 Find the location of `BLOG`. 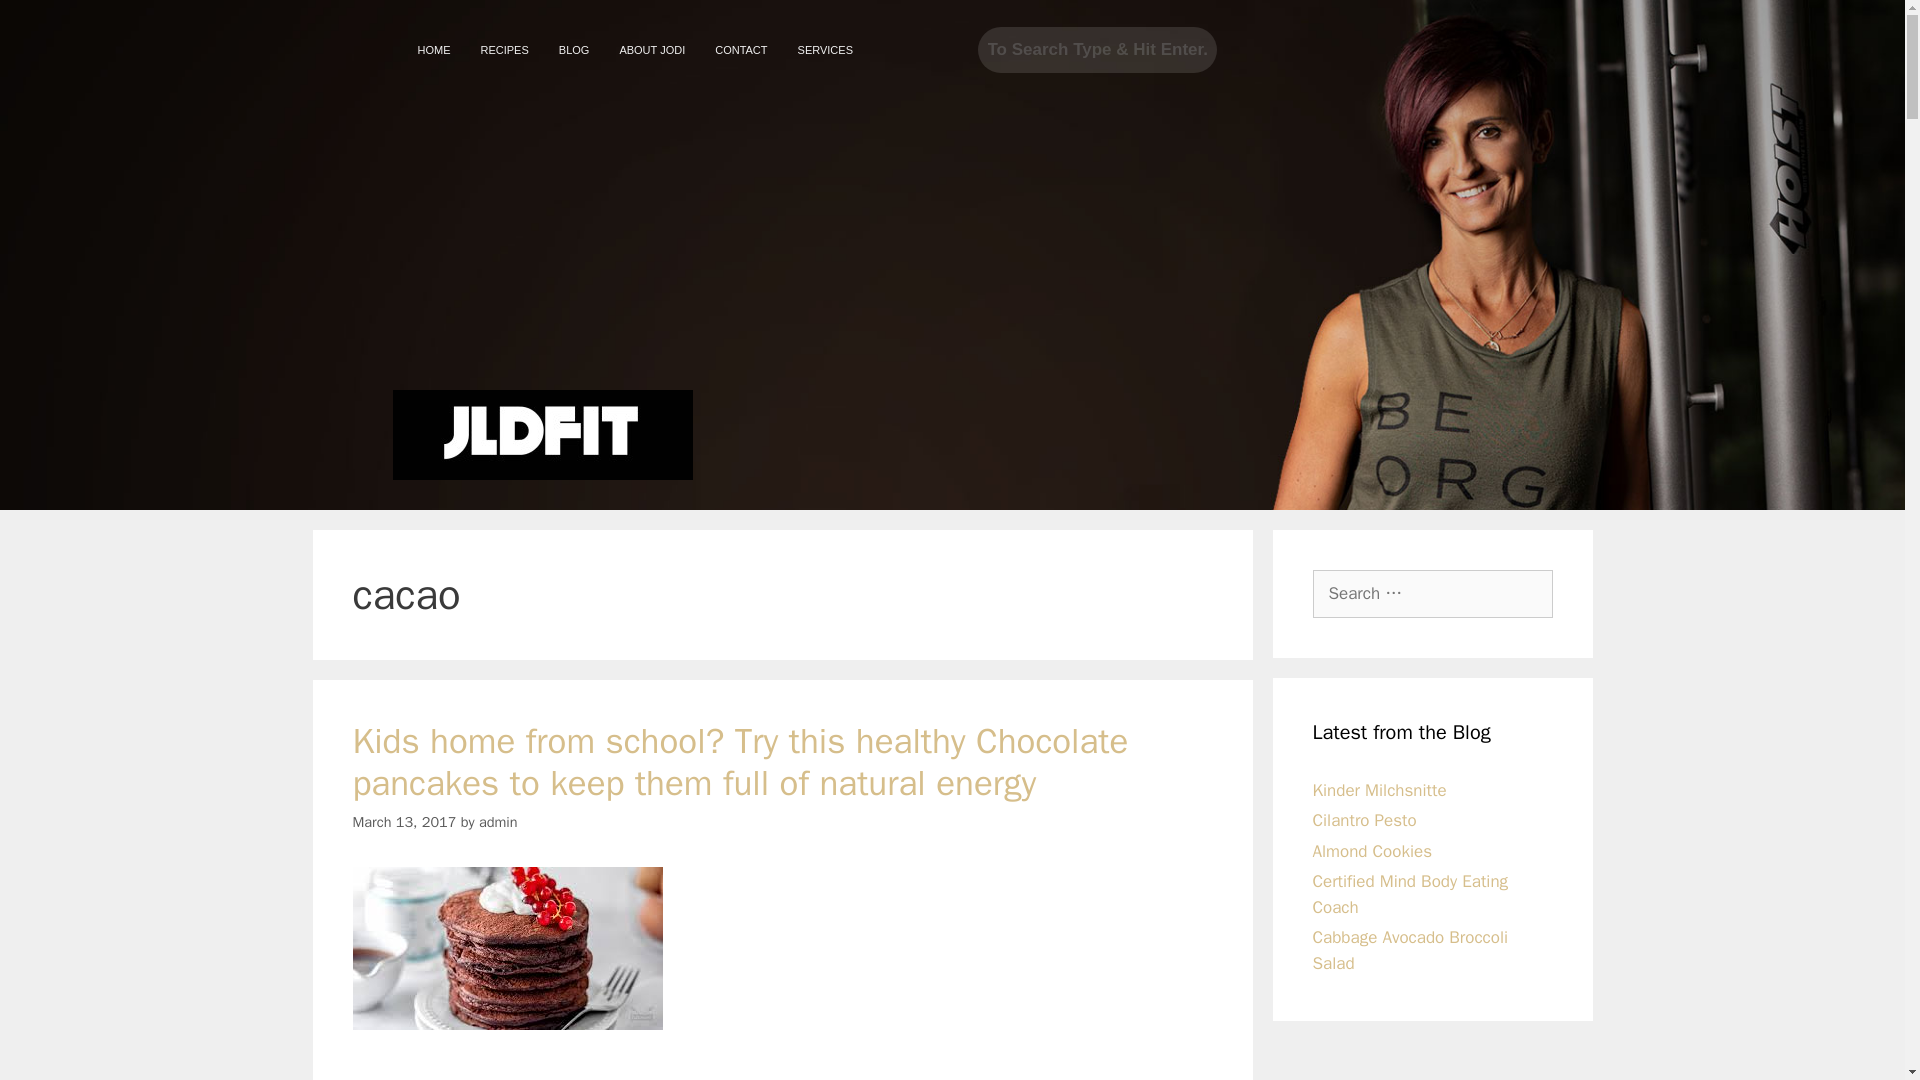

BLOG is located at coordinates (574, 50).